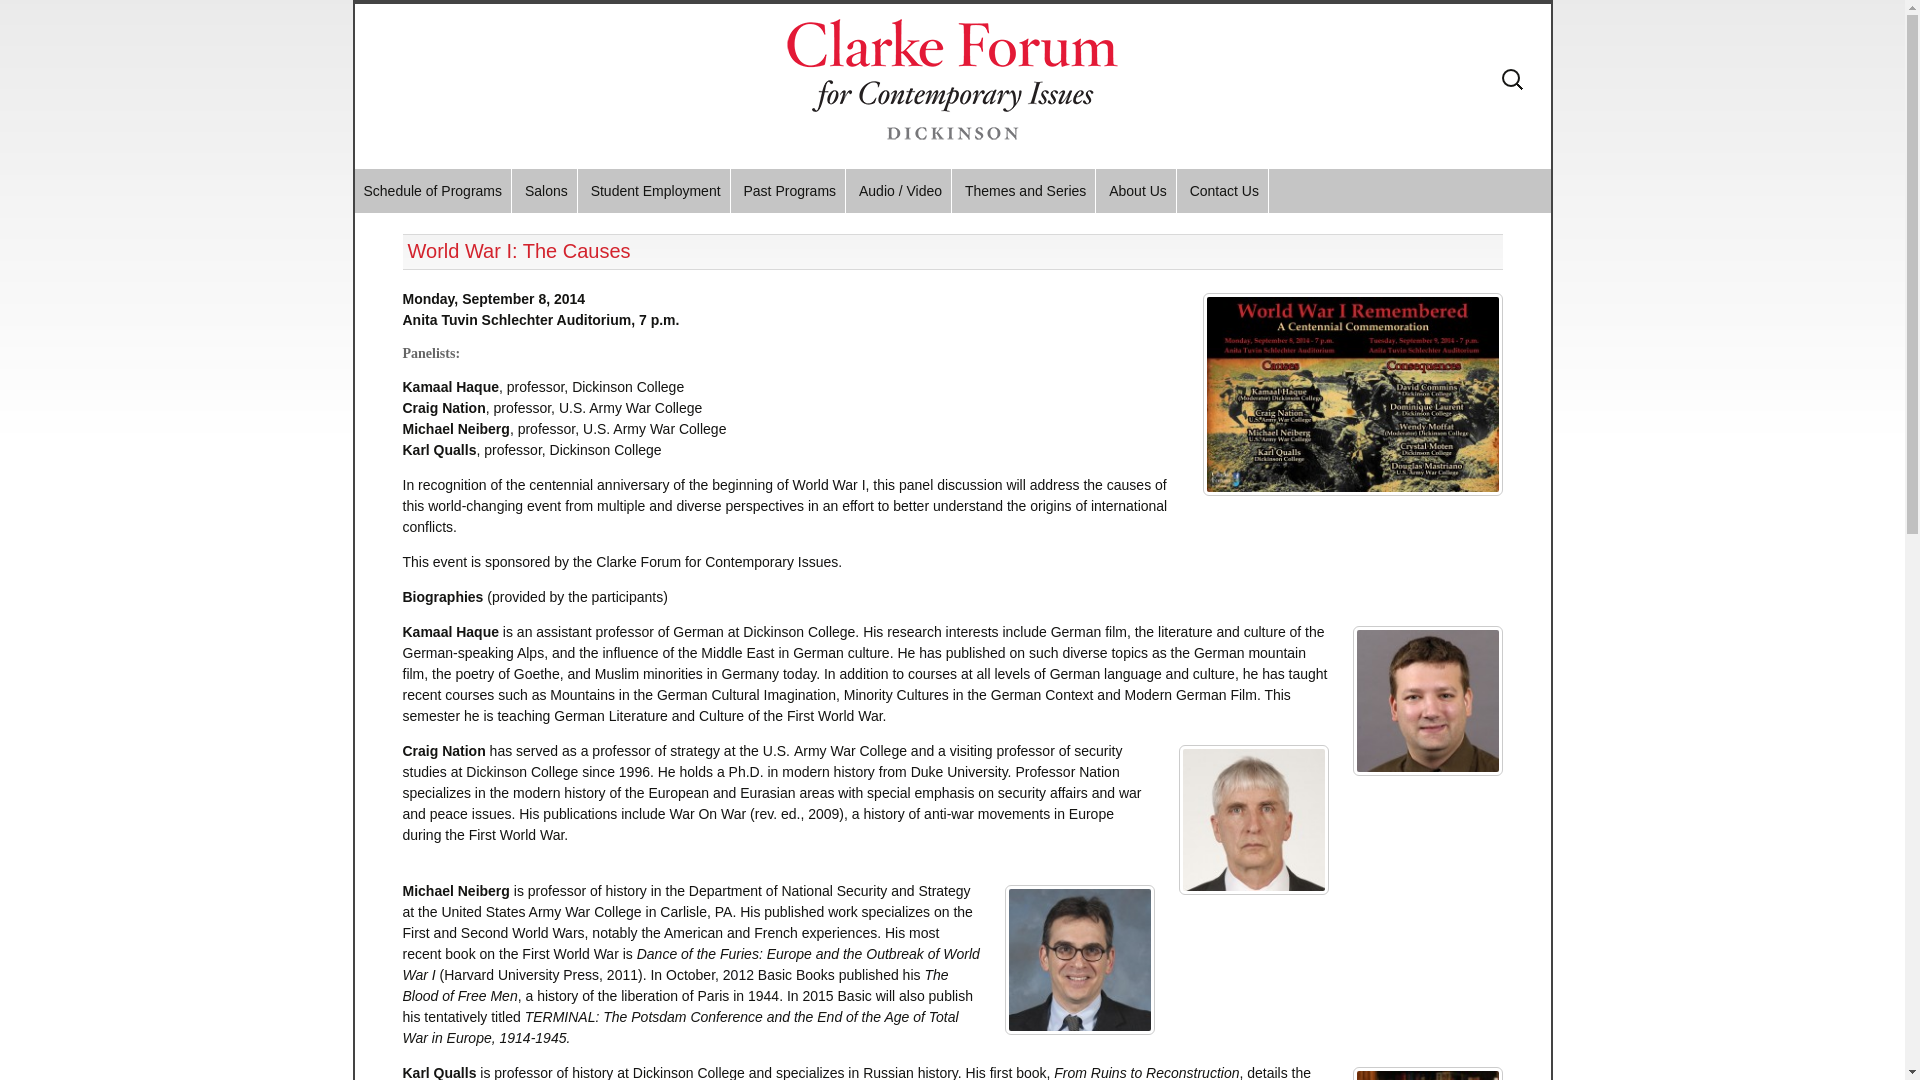 The width and height of the screenshot is (1920, 1080). I want to click on About Us, so click(1138, 190).